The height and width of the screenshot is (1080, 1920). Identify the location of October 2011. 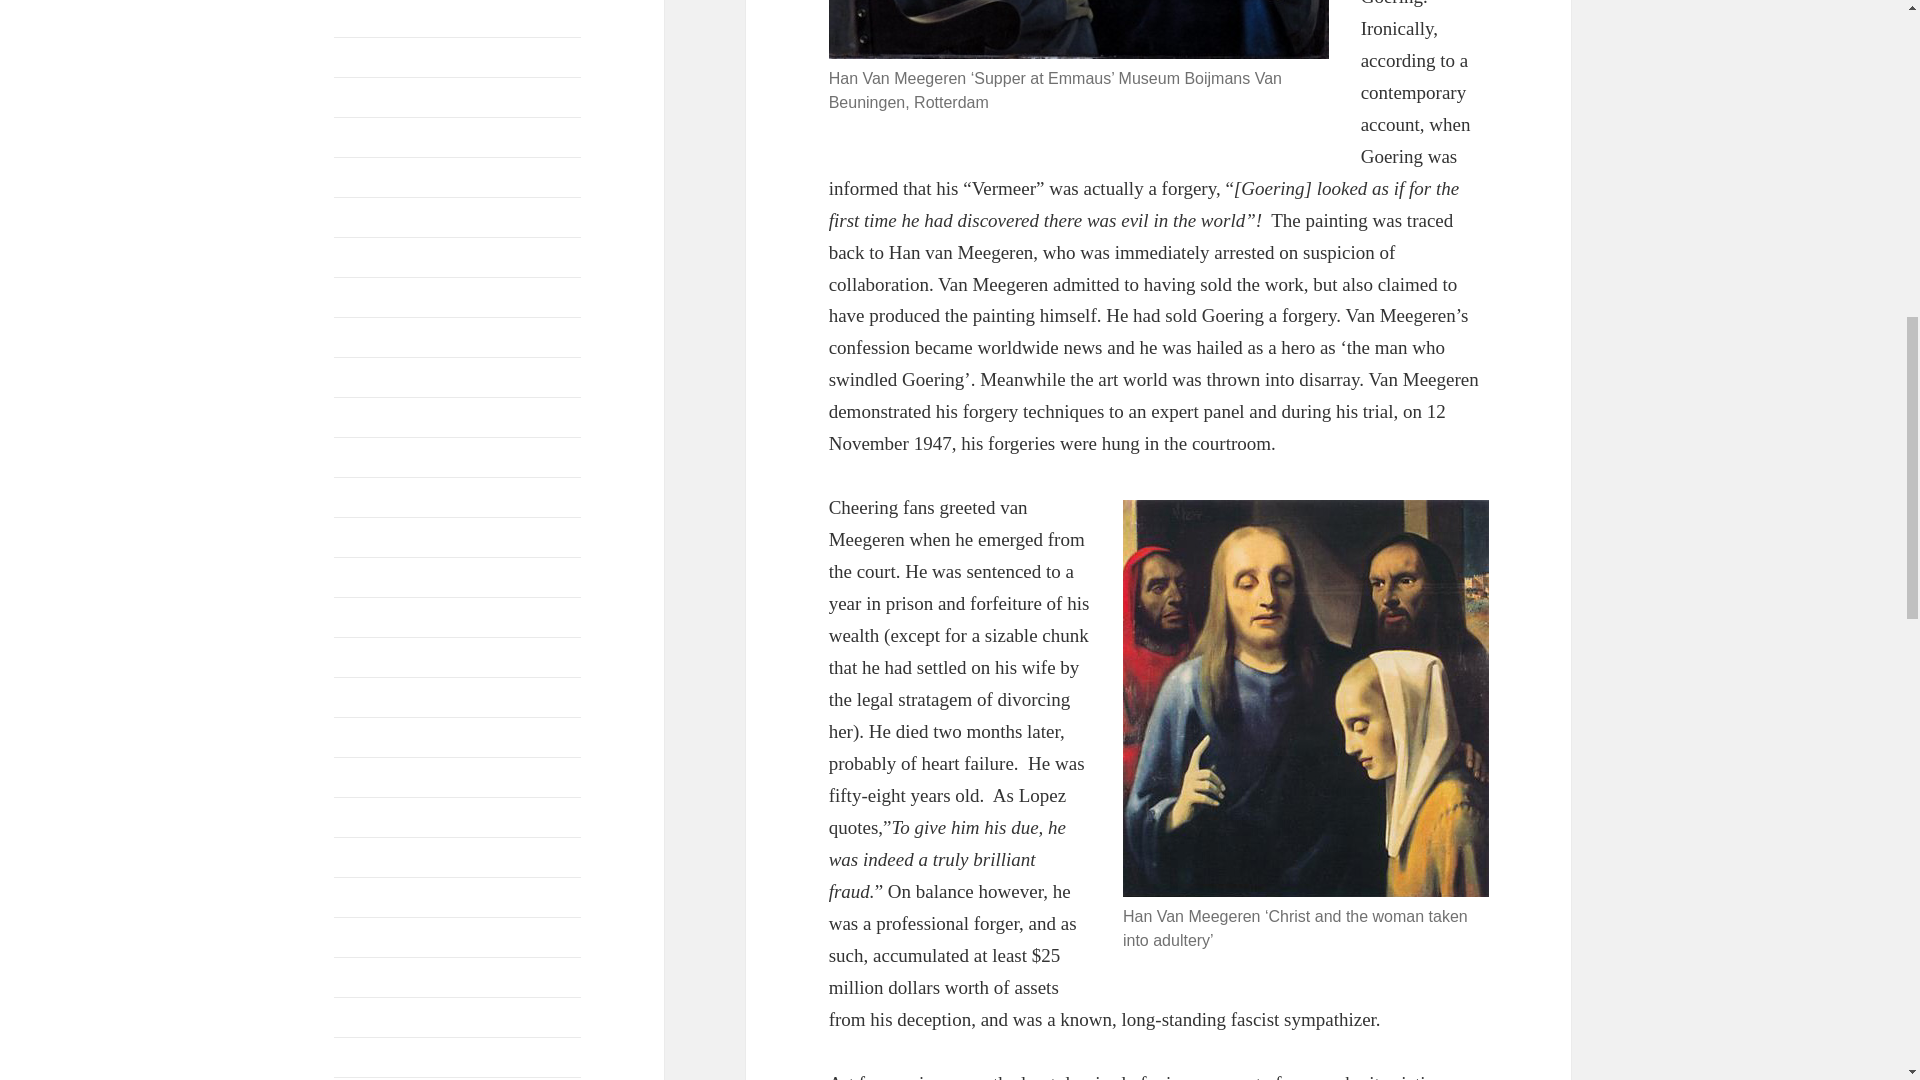
(377, 857).